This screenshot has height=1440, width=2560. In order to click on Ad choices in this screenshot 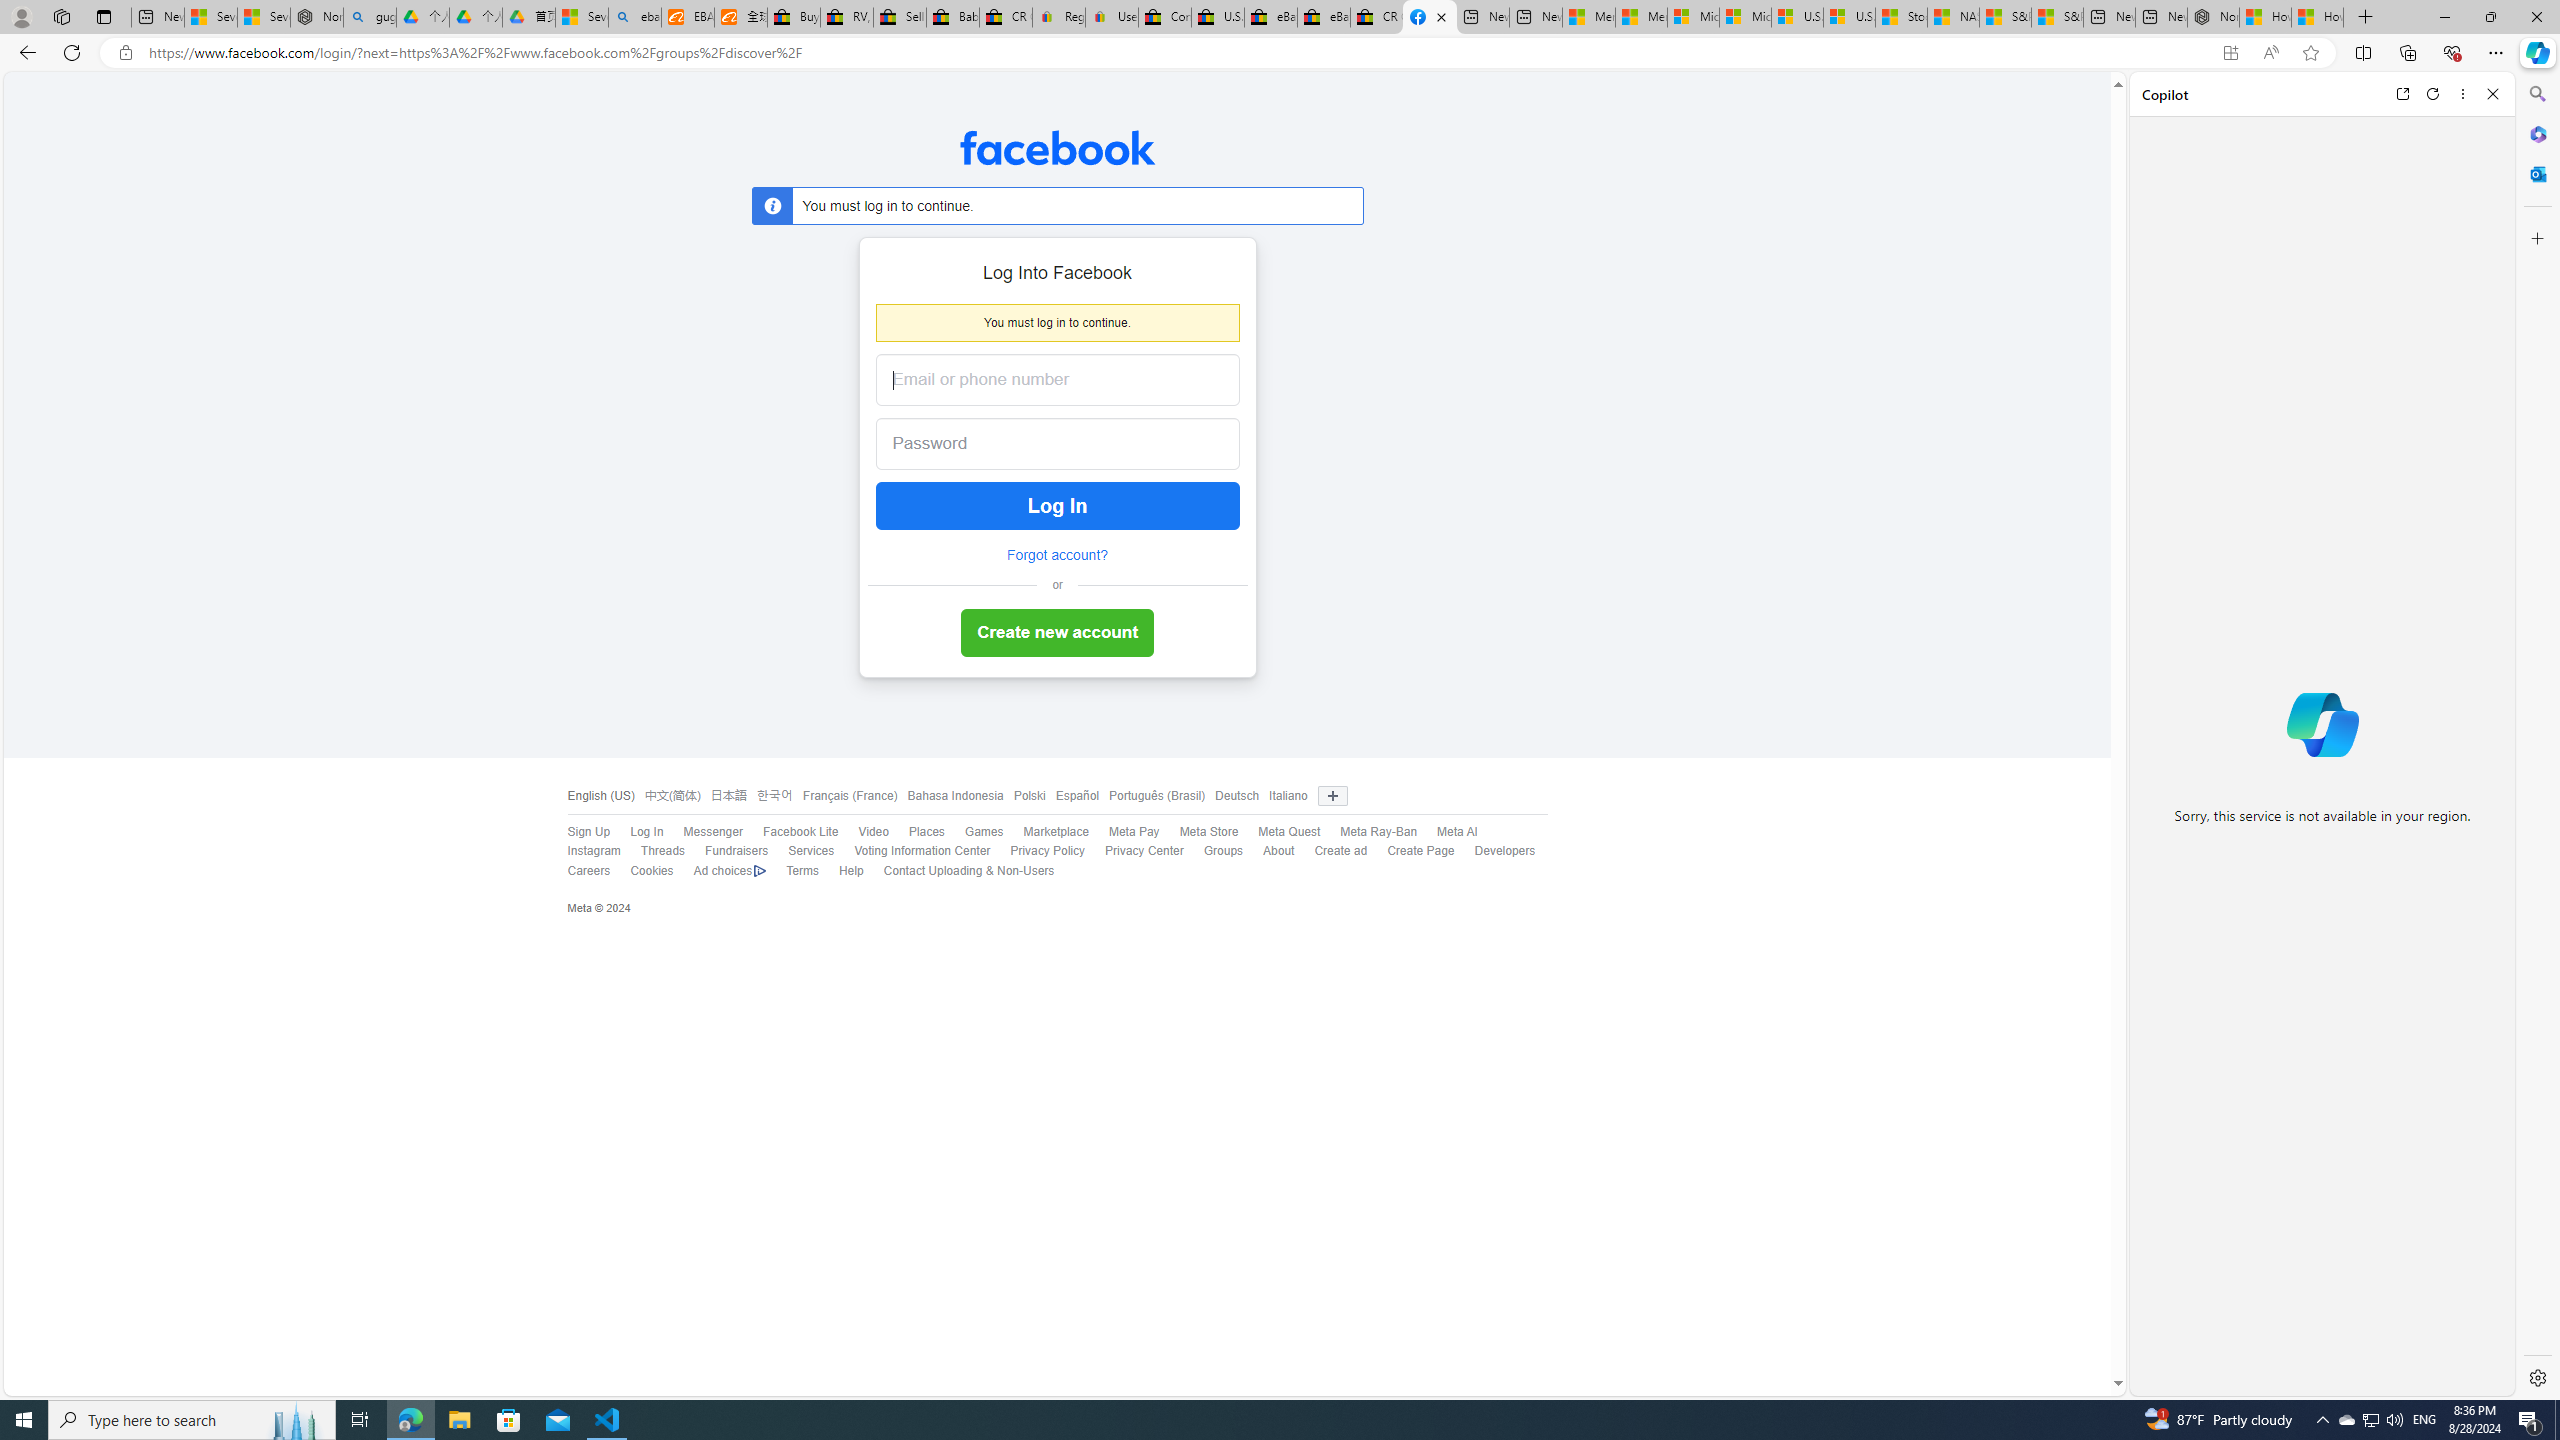, I will do `click(730, 871)`.